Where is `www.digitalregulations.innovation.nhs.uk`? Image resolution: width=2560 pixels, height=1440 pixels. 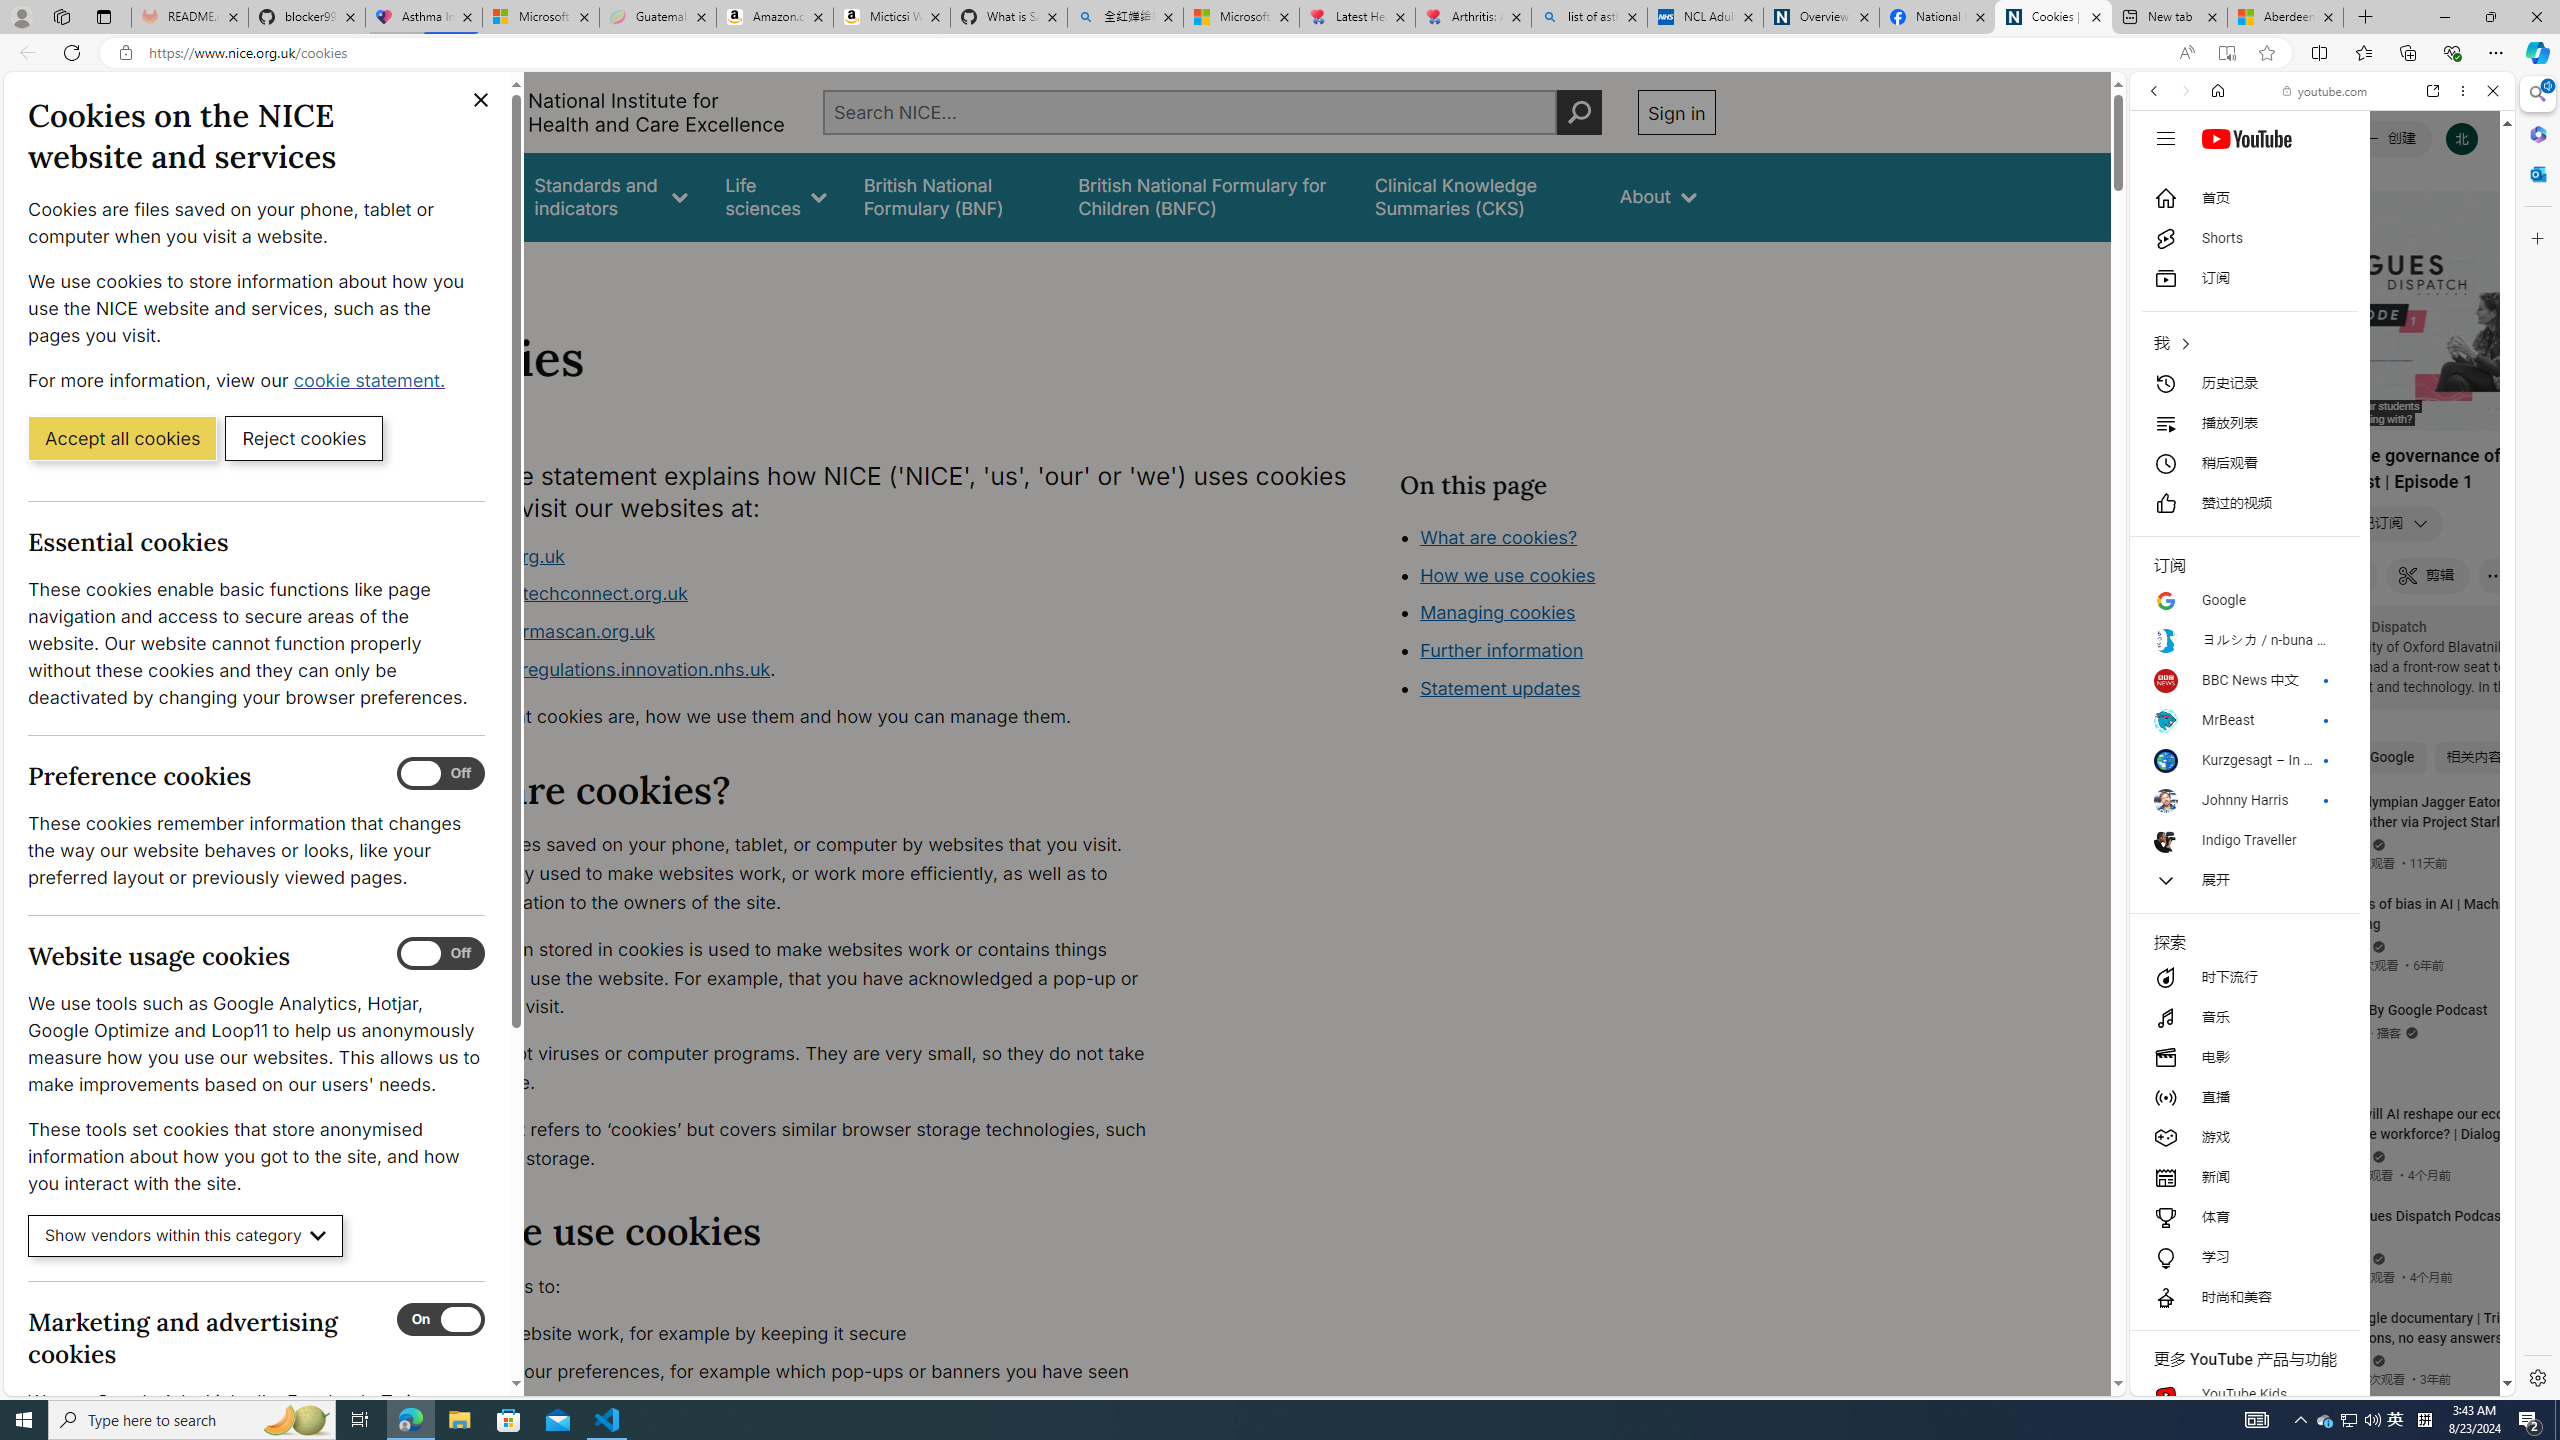 www.digitalregulations.innovation.nhs.uk is located at coordinates (594, 668).